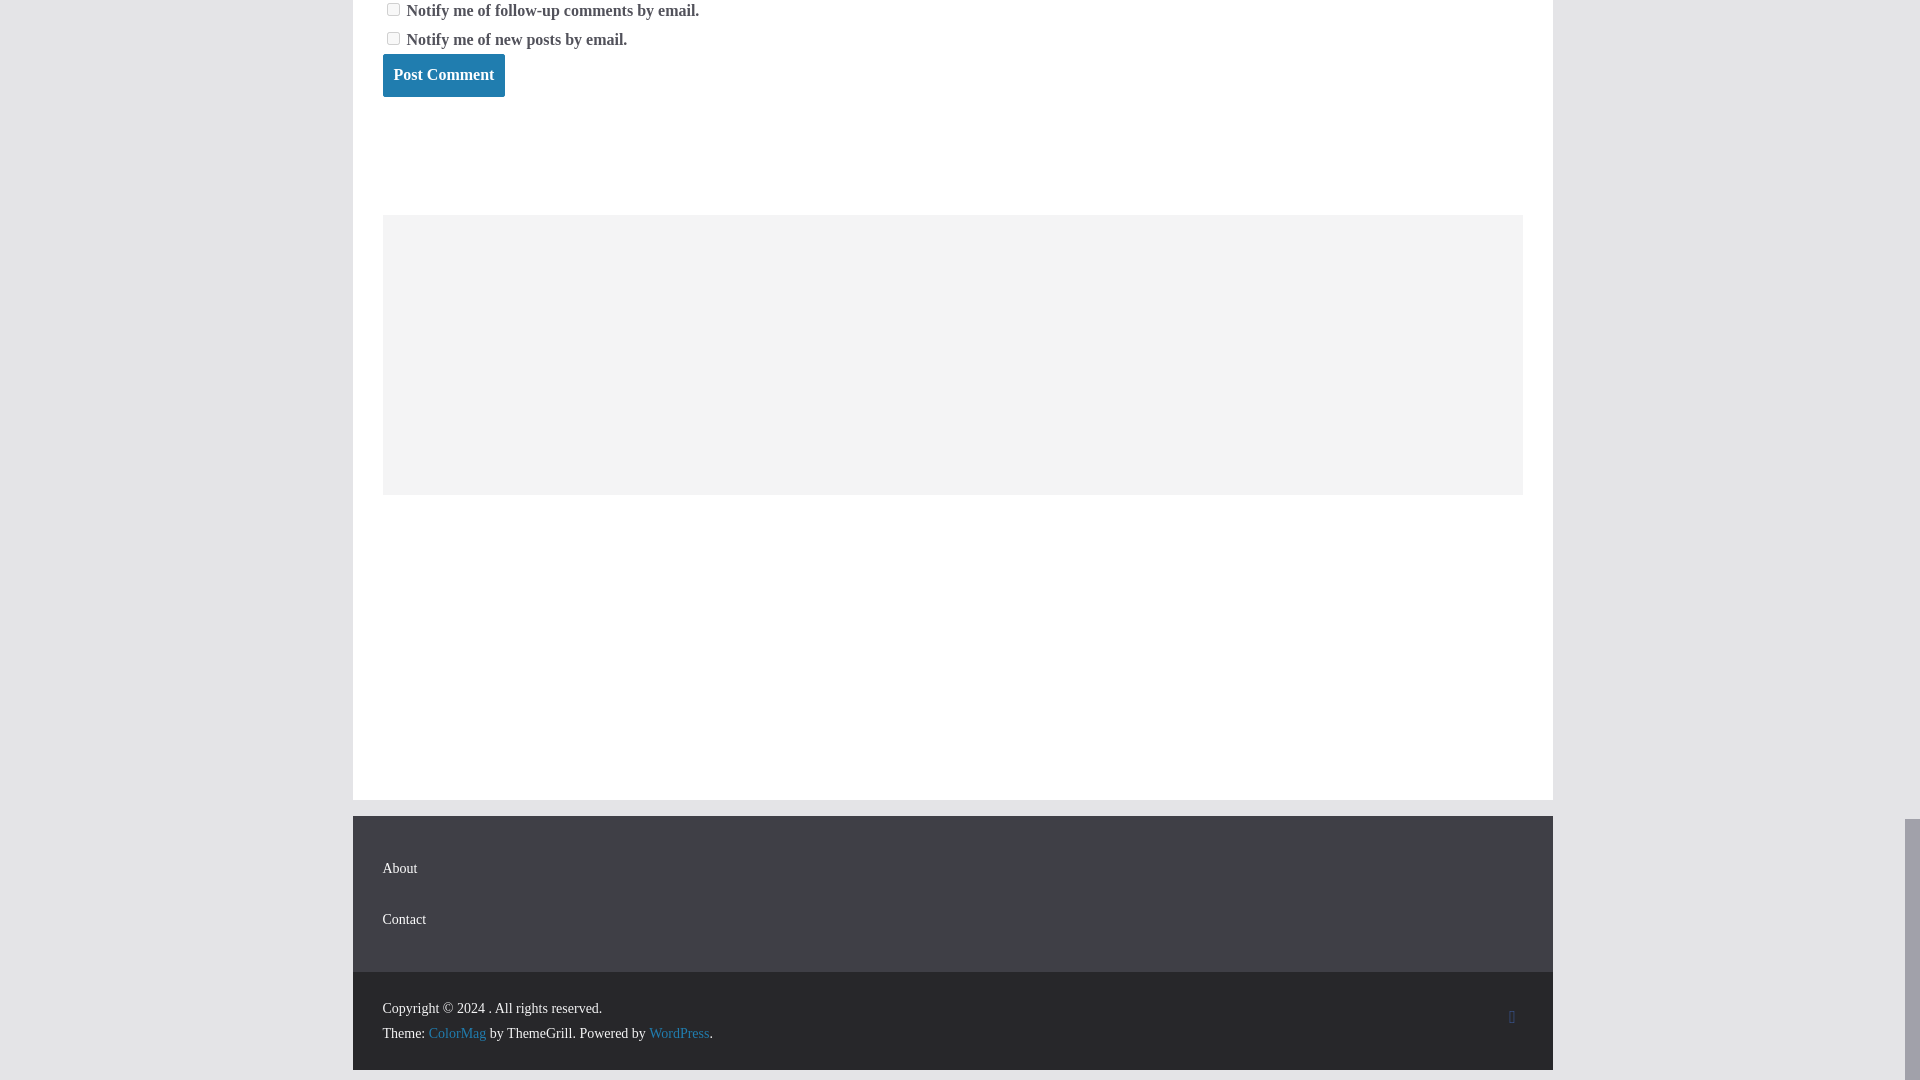 Image resolution: width=1920 pixels, height=1080 pixels. Describe the element at coordinates (392, 38) in the screenshot. I see `subscribe` at that location.